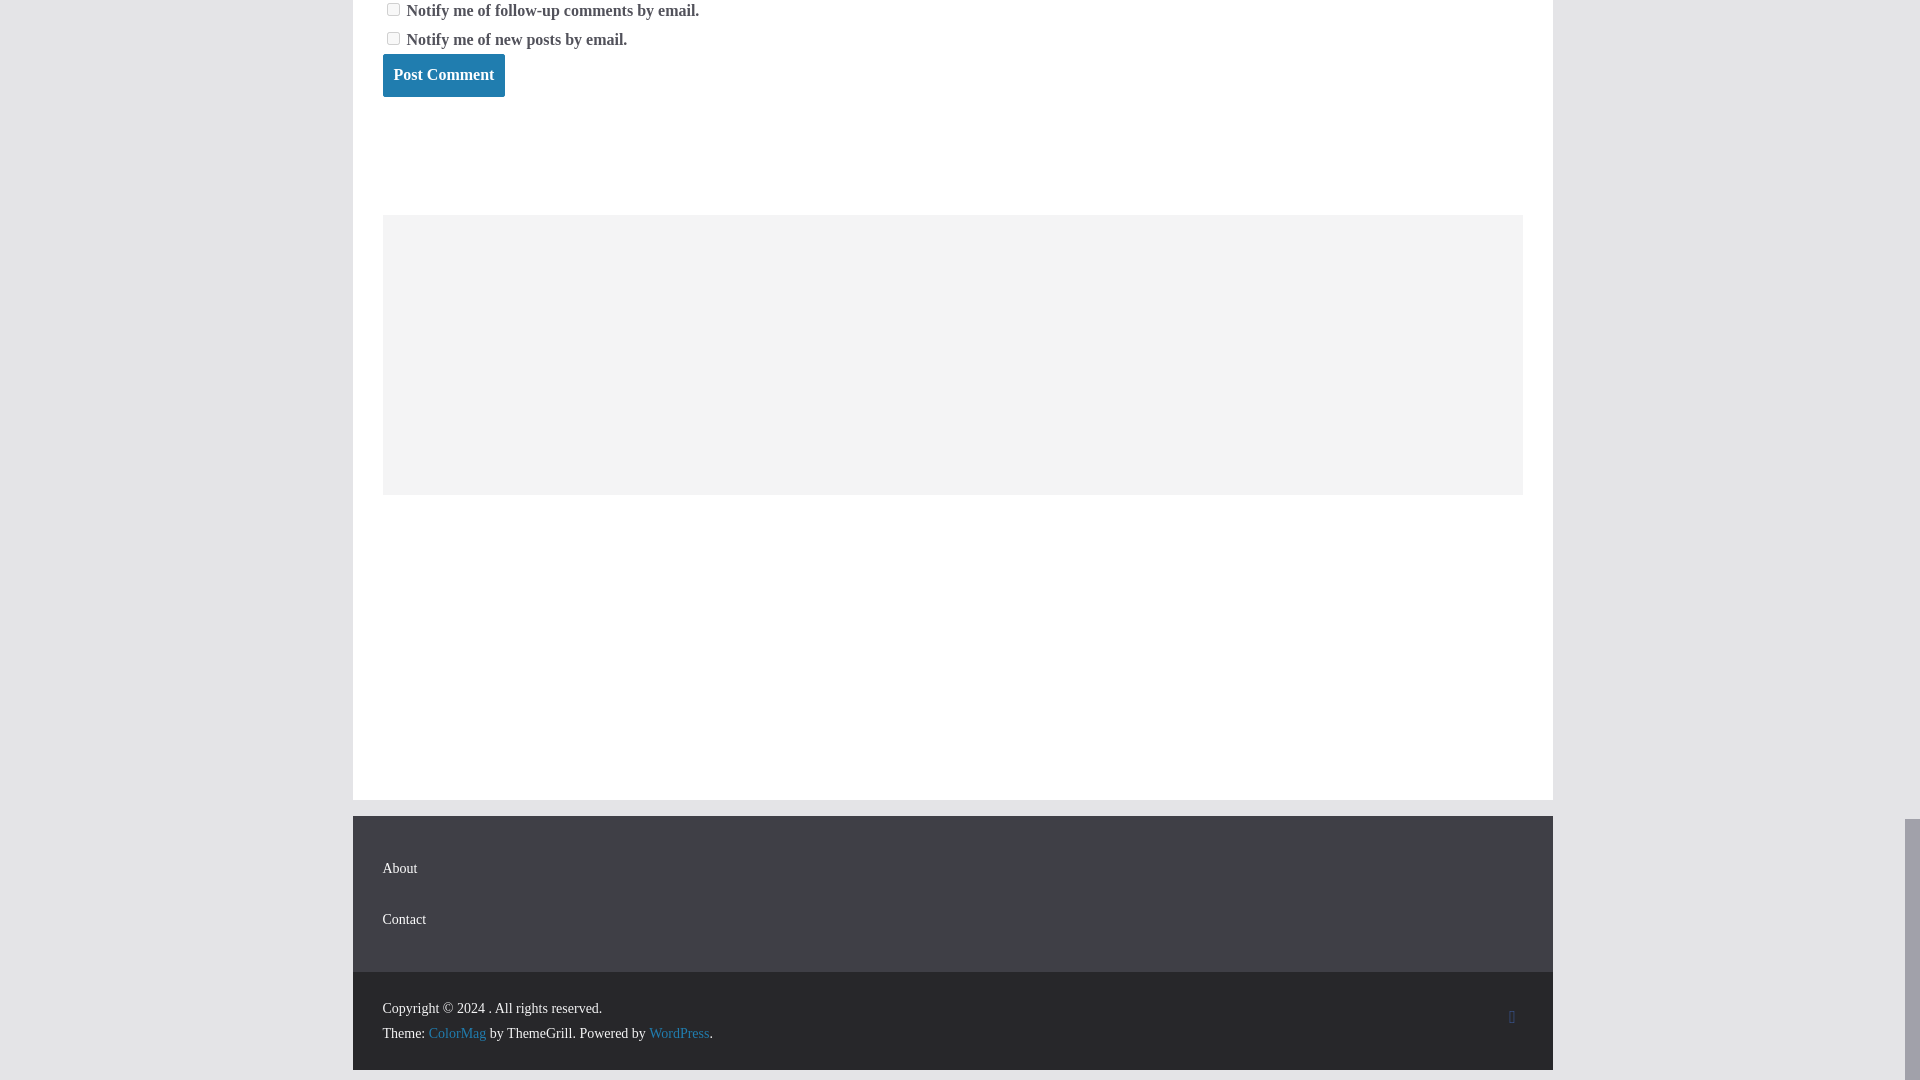 Image resolution: width=1920 pixels, height=1080 pixels. Describe the element at coordinates (392, 38) in the screenshot. I see `subscribe` at that location.